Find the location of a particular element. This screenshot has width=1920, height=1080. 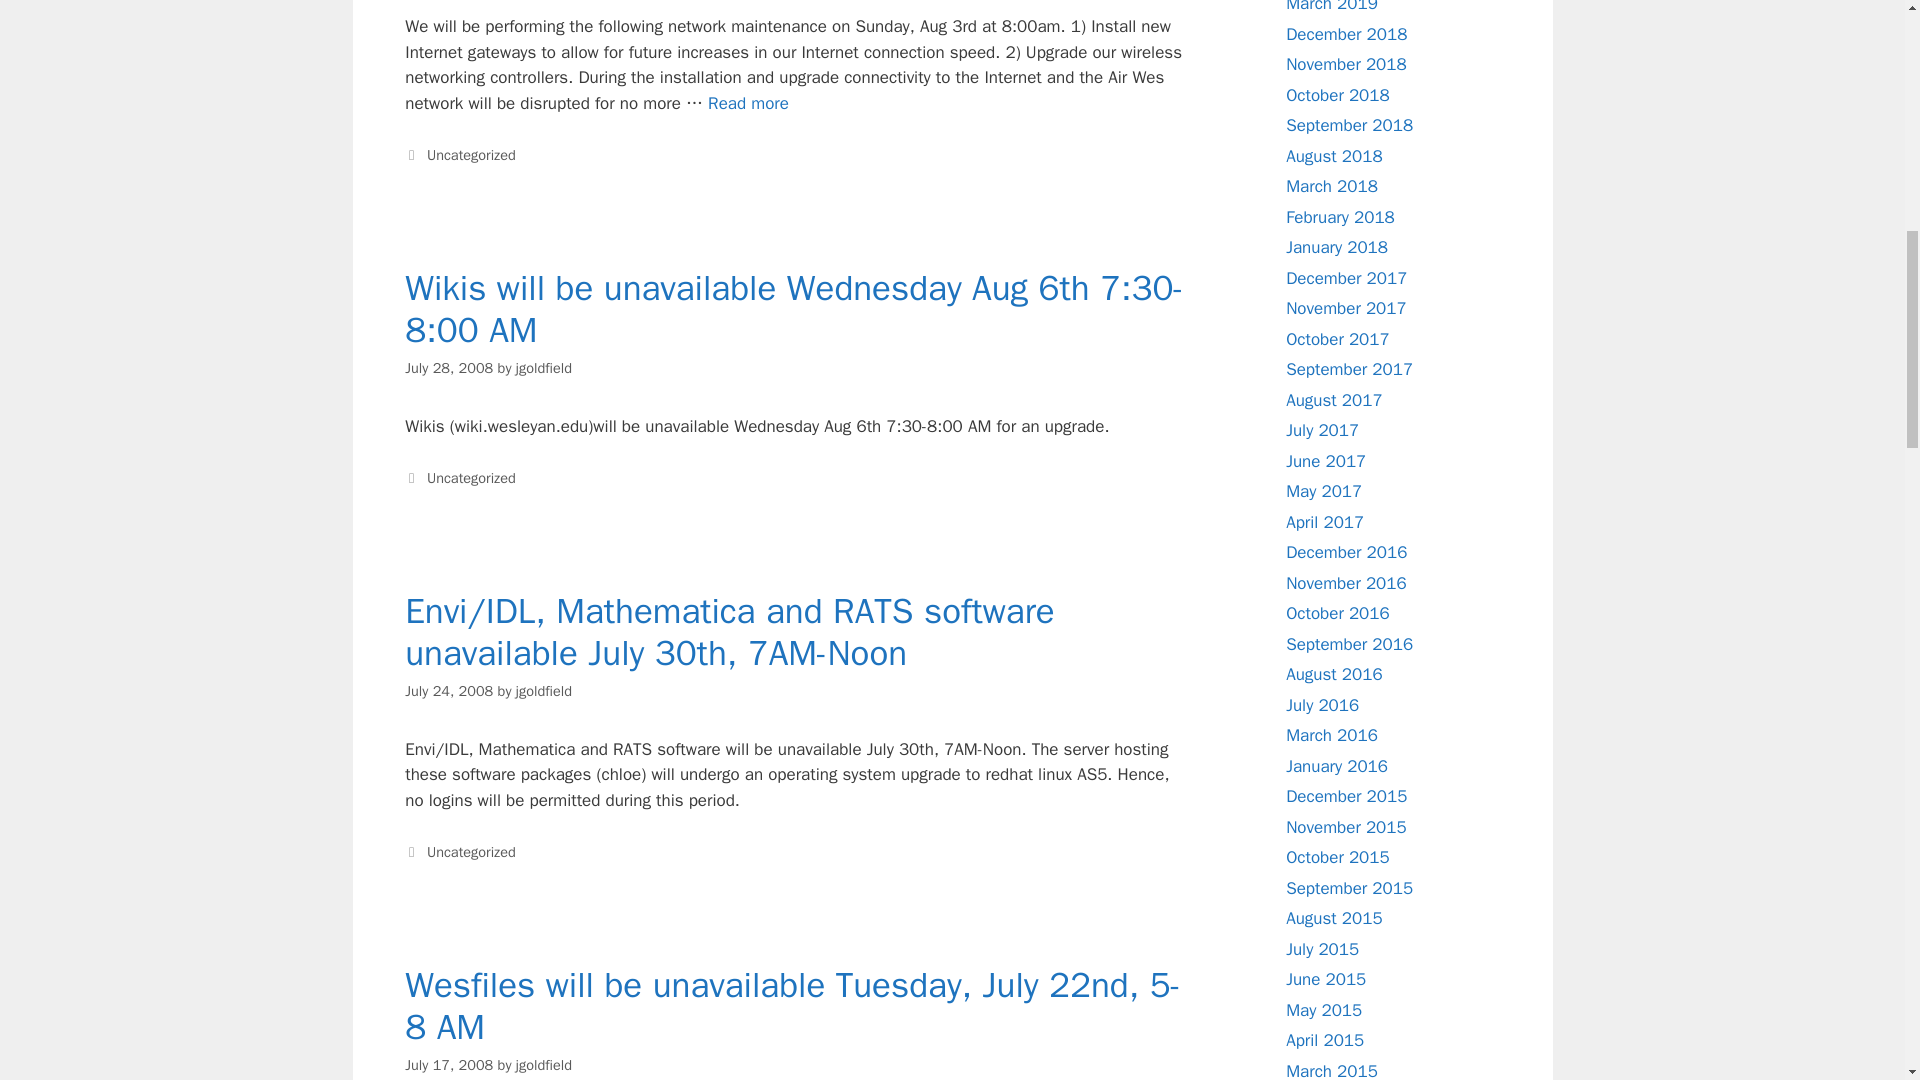

Wikis will be unavailable Wednesday Aug 6th 7:30-8:00 AM is located at coordinates (794, 308).